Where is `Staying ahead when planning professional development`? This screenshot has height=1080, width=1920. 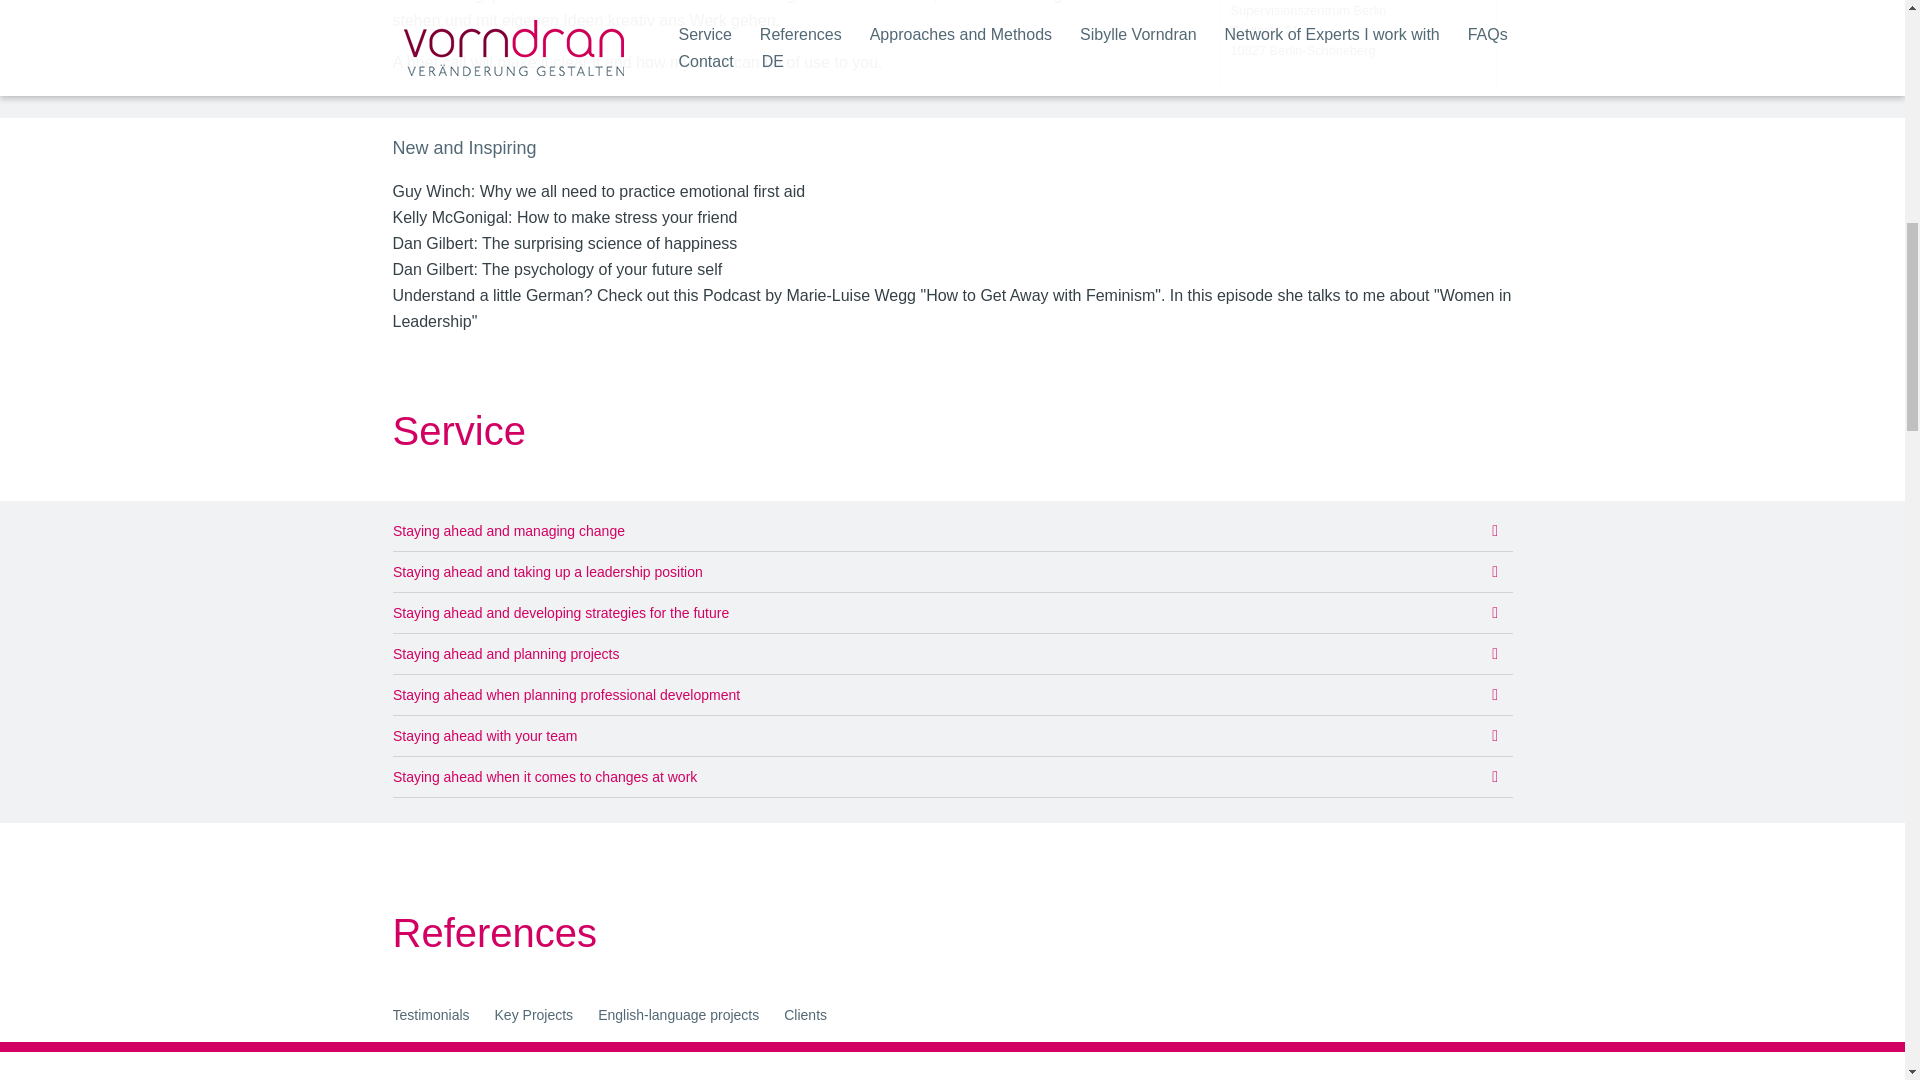
Staying ahead when planning professional development is located at coordinates (565, 694).